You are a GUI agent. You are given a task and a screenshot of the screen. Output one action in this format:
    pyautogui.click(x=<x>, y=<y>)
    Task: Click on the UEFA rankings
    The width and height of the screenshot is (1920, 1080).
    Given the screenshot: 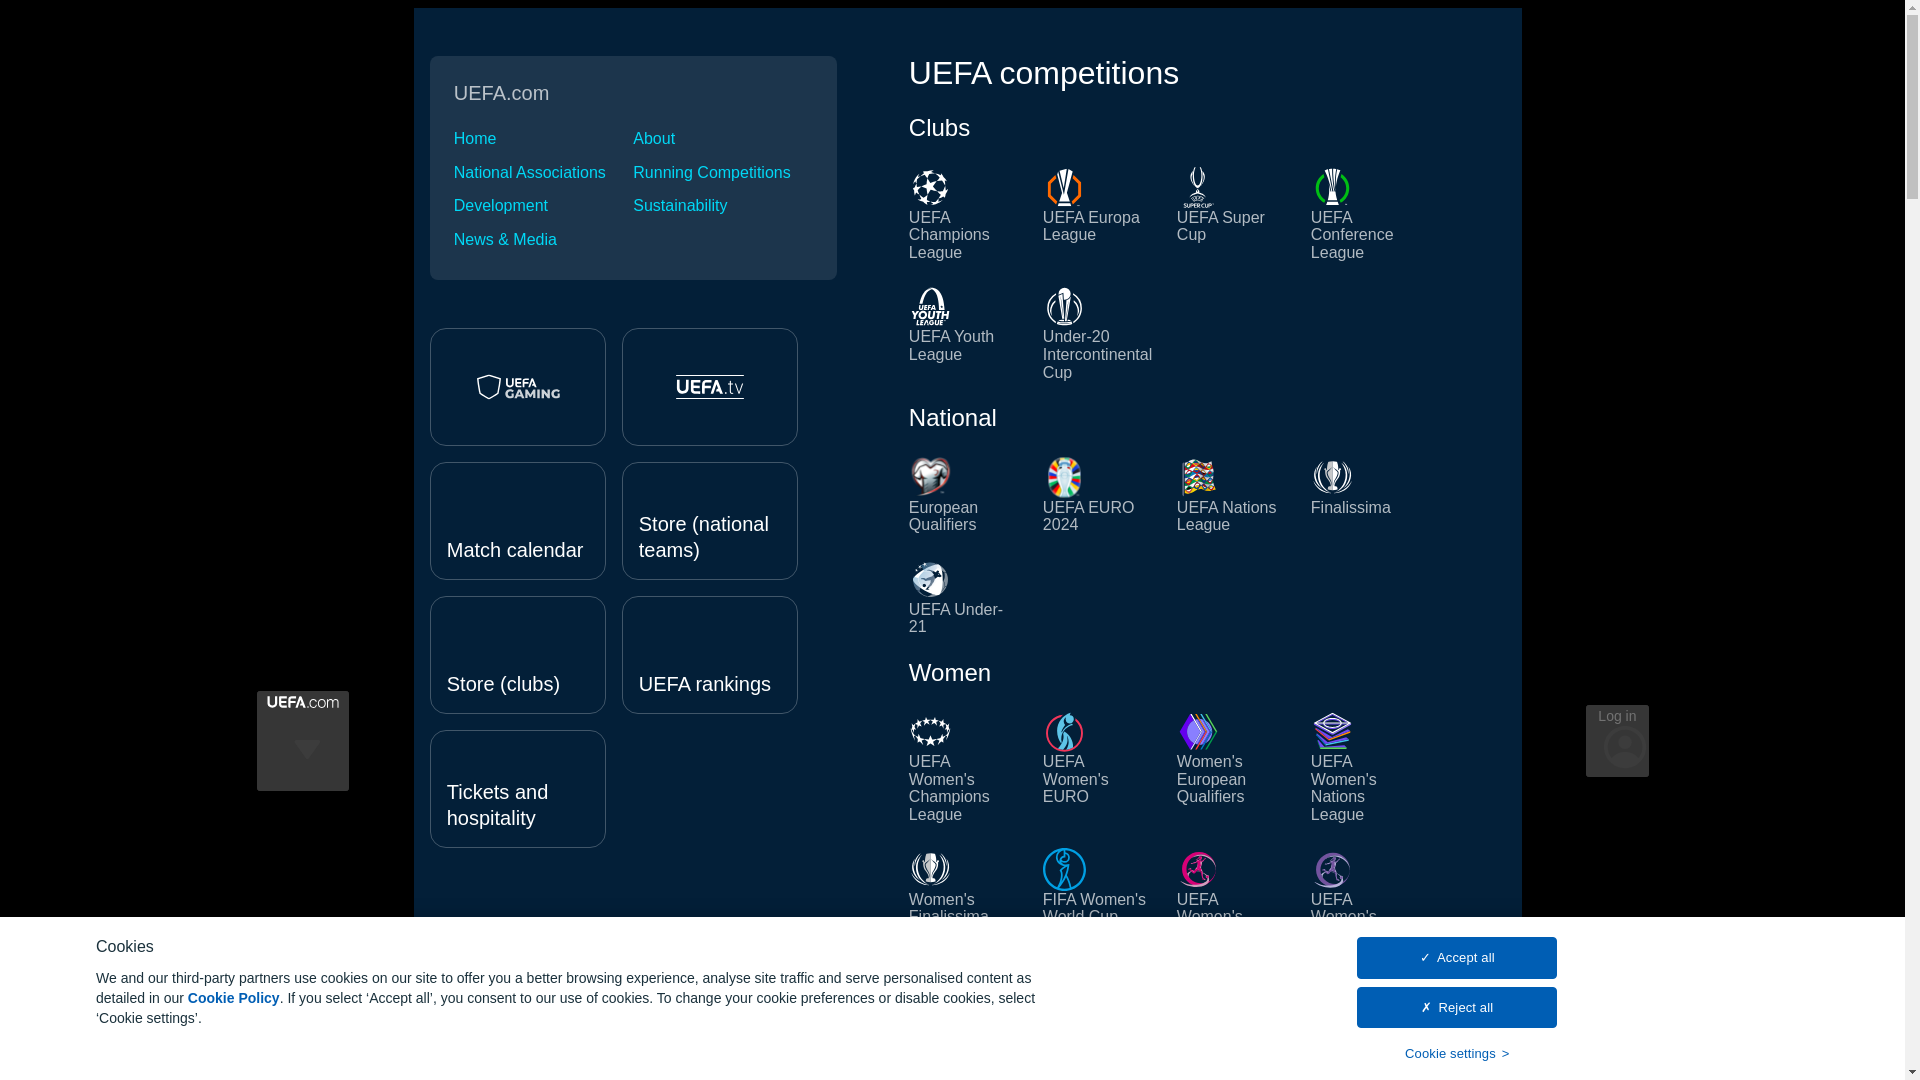 What is the action you would take?
    pyautogui.click(x=710, y=654)
    